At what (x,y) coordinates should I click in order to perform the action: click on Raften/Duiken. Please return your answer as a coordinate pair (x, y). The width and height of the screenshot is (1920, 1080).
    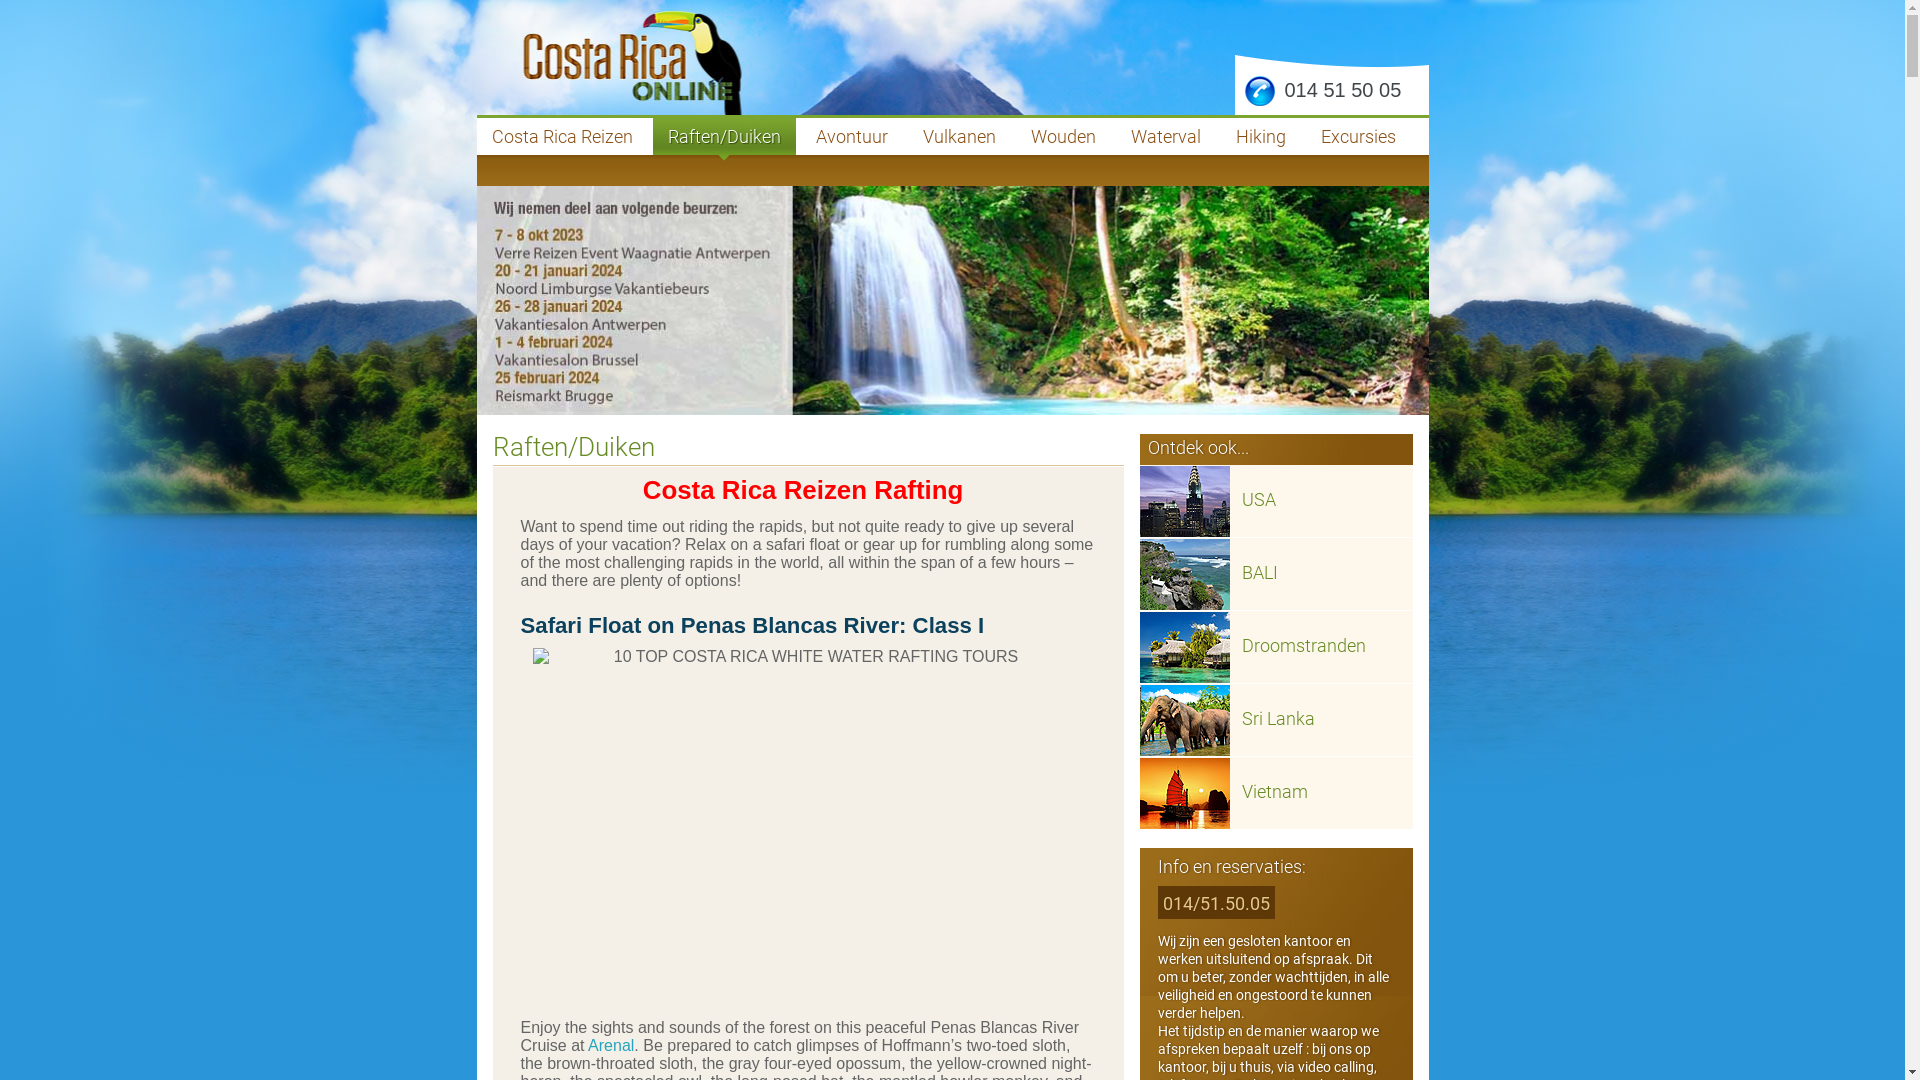
    Looking at the image, I should click on (724, 136).